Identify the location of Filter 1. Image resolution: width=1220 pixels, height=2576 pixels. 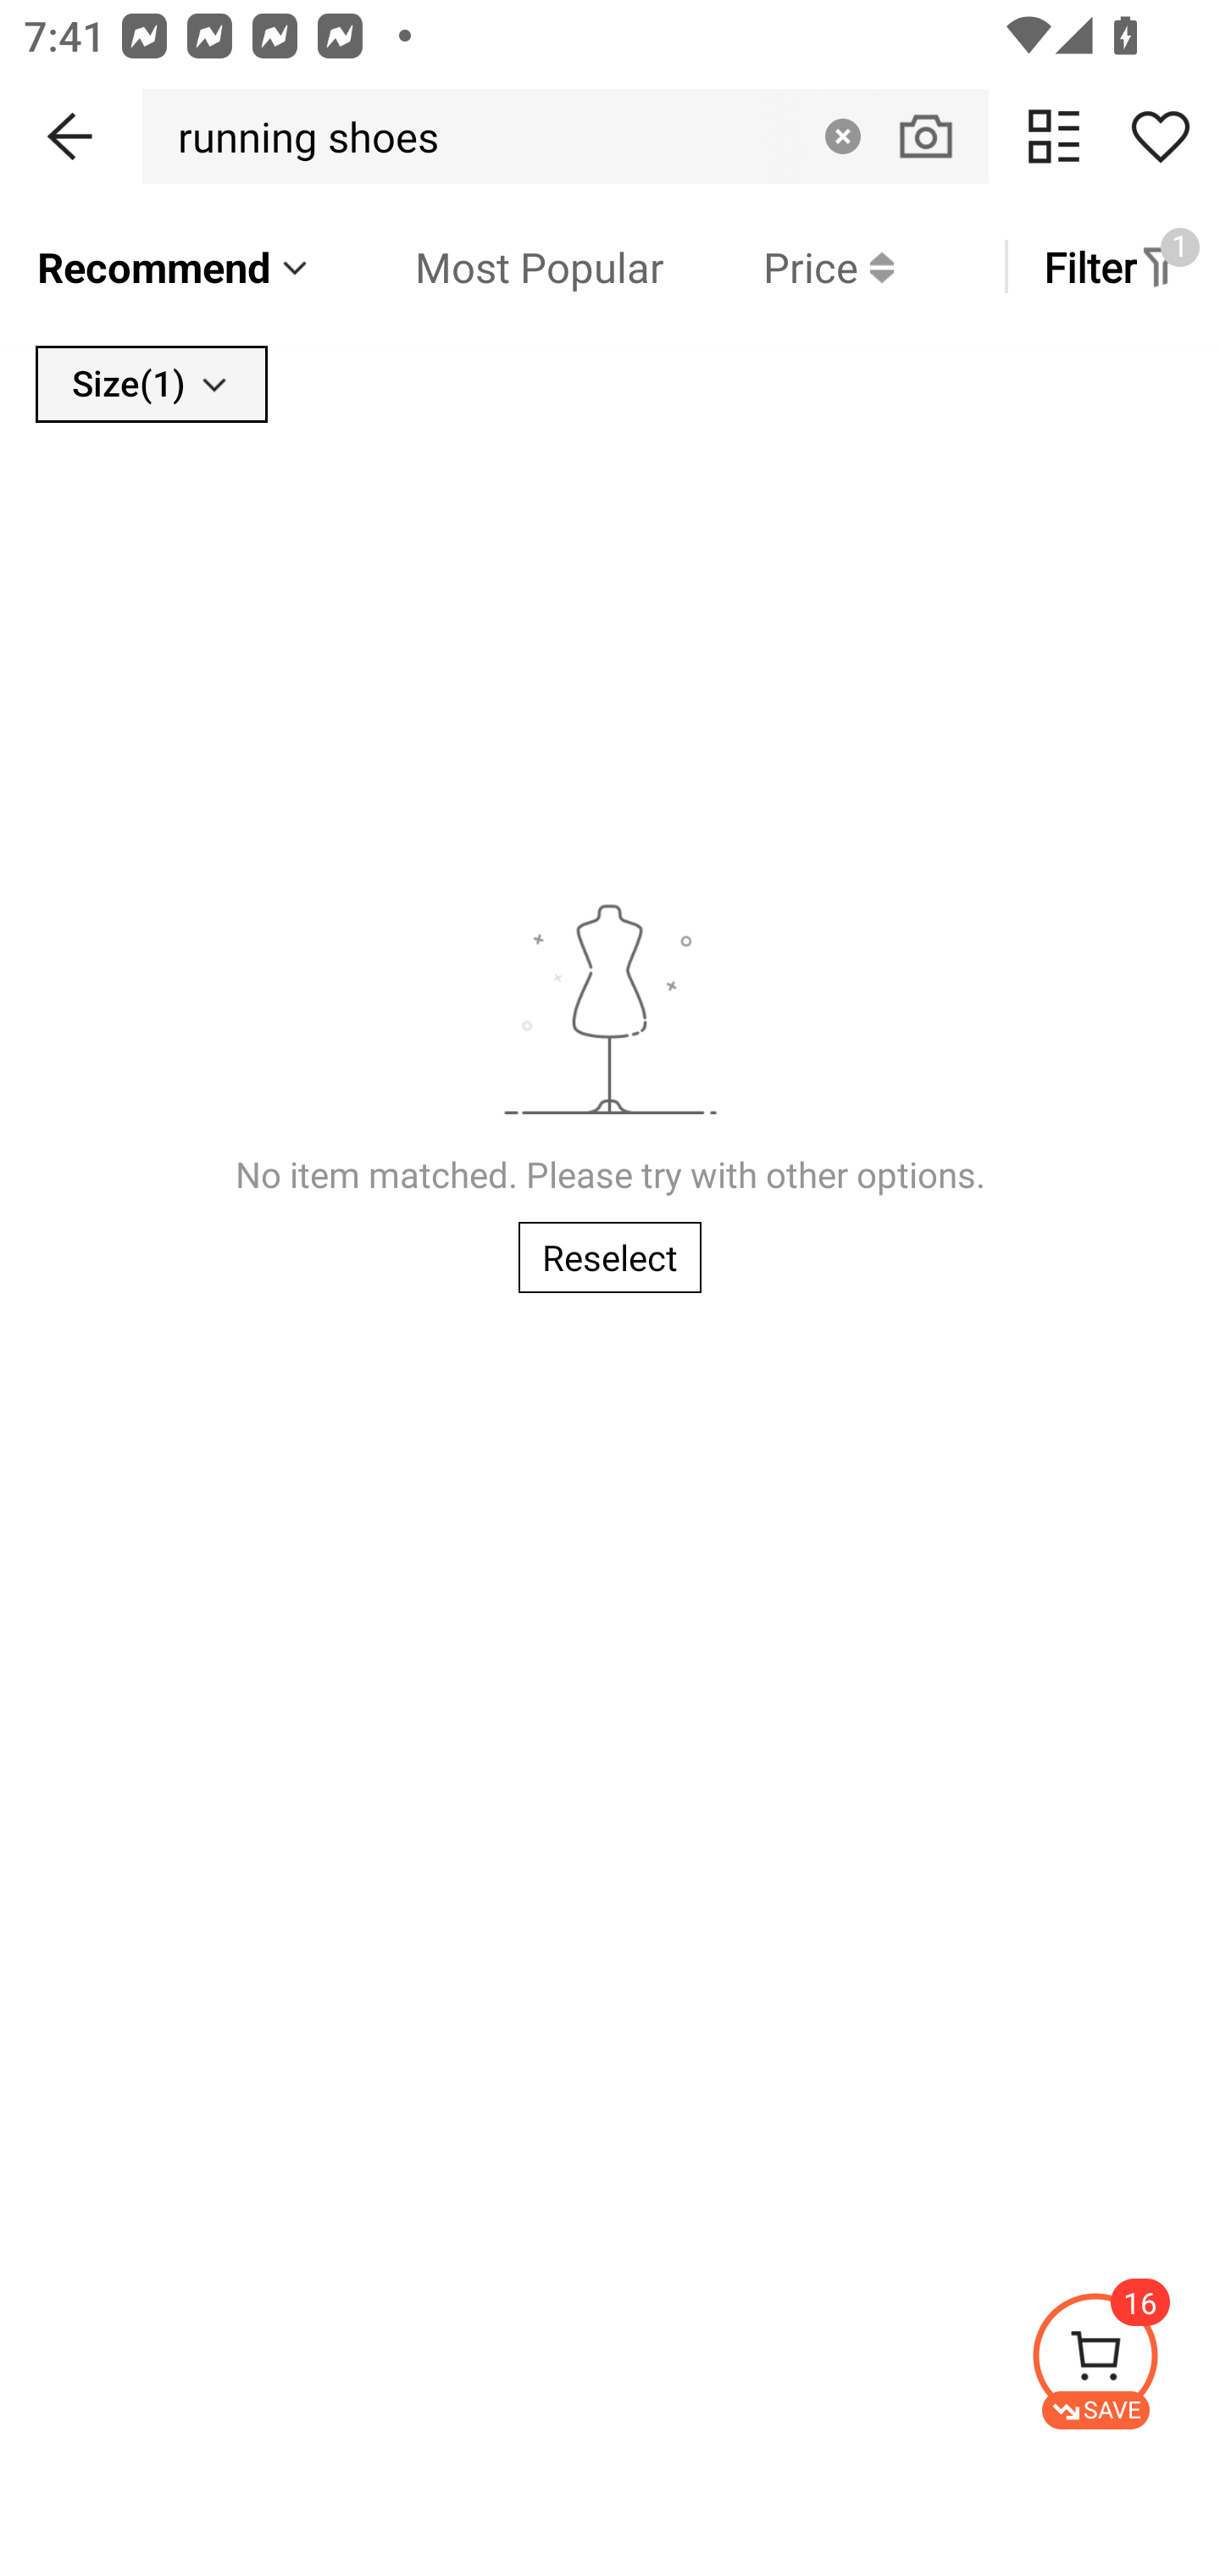
(1112, 266).